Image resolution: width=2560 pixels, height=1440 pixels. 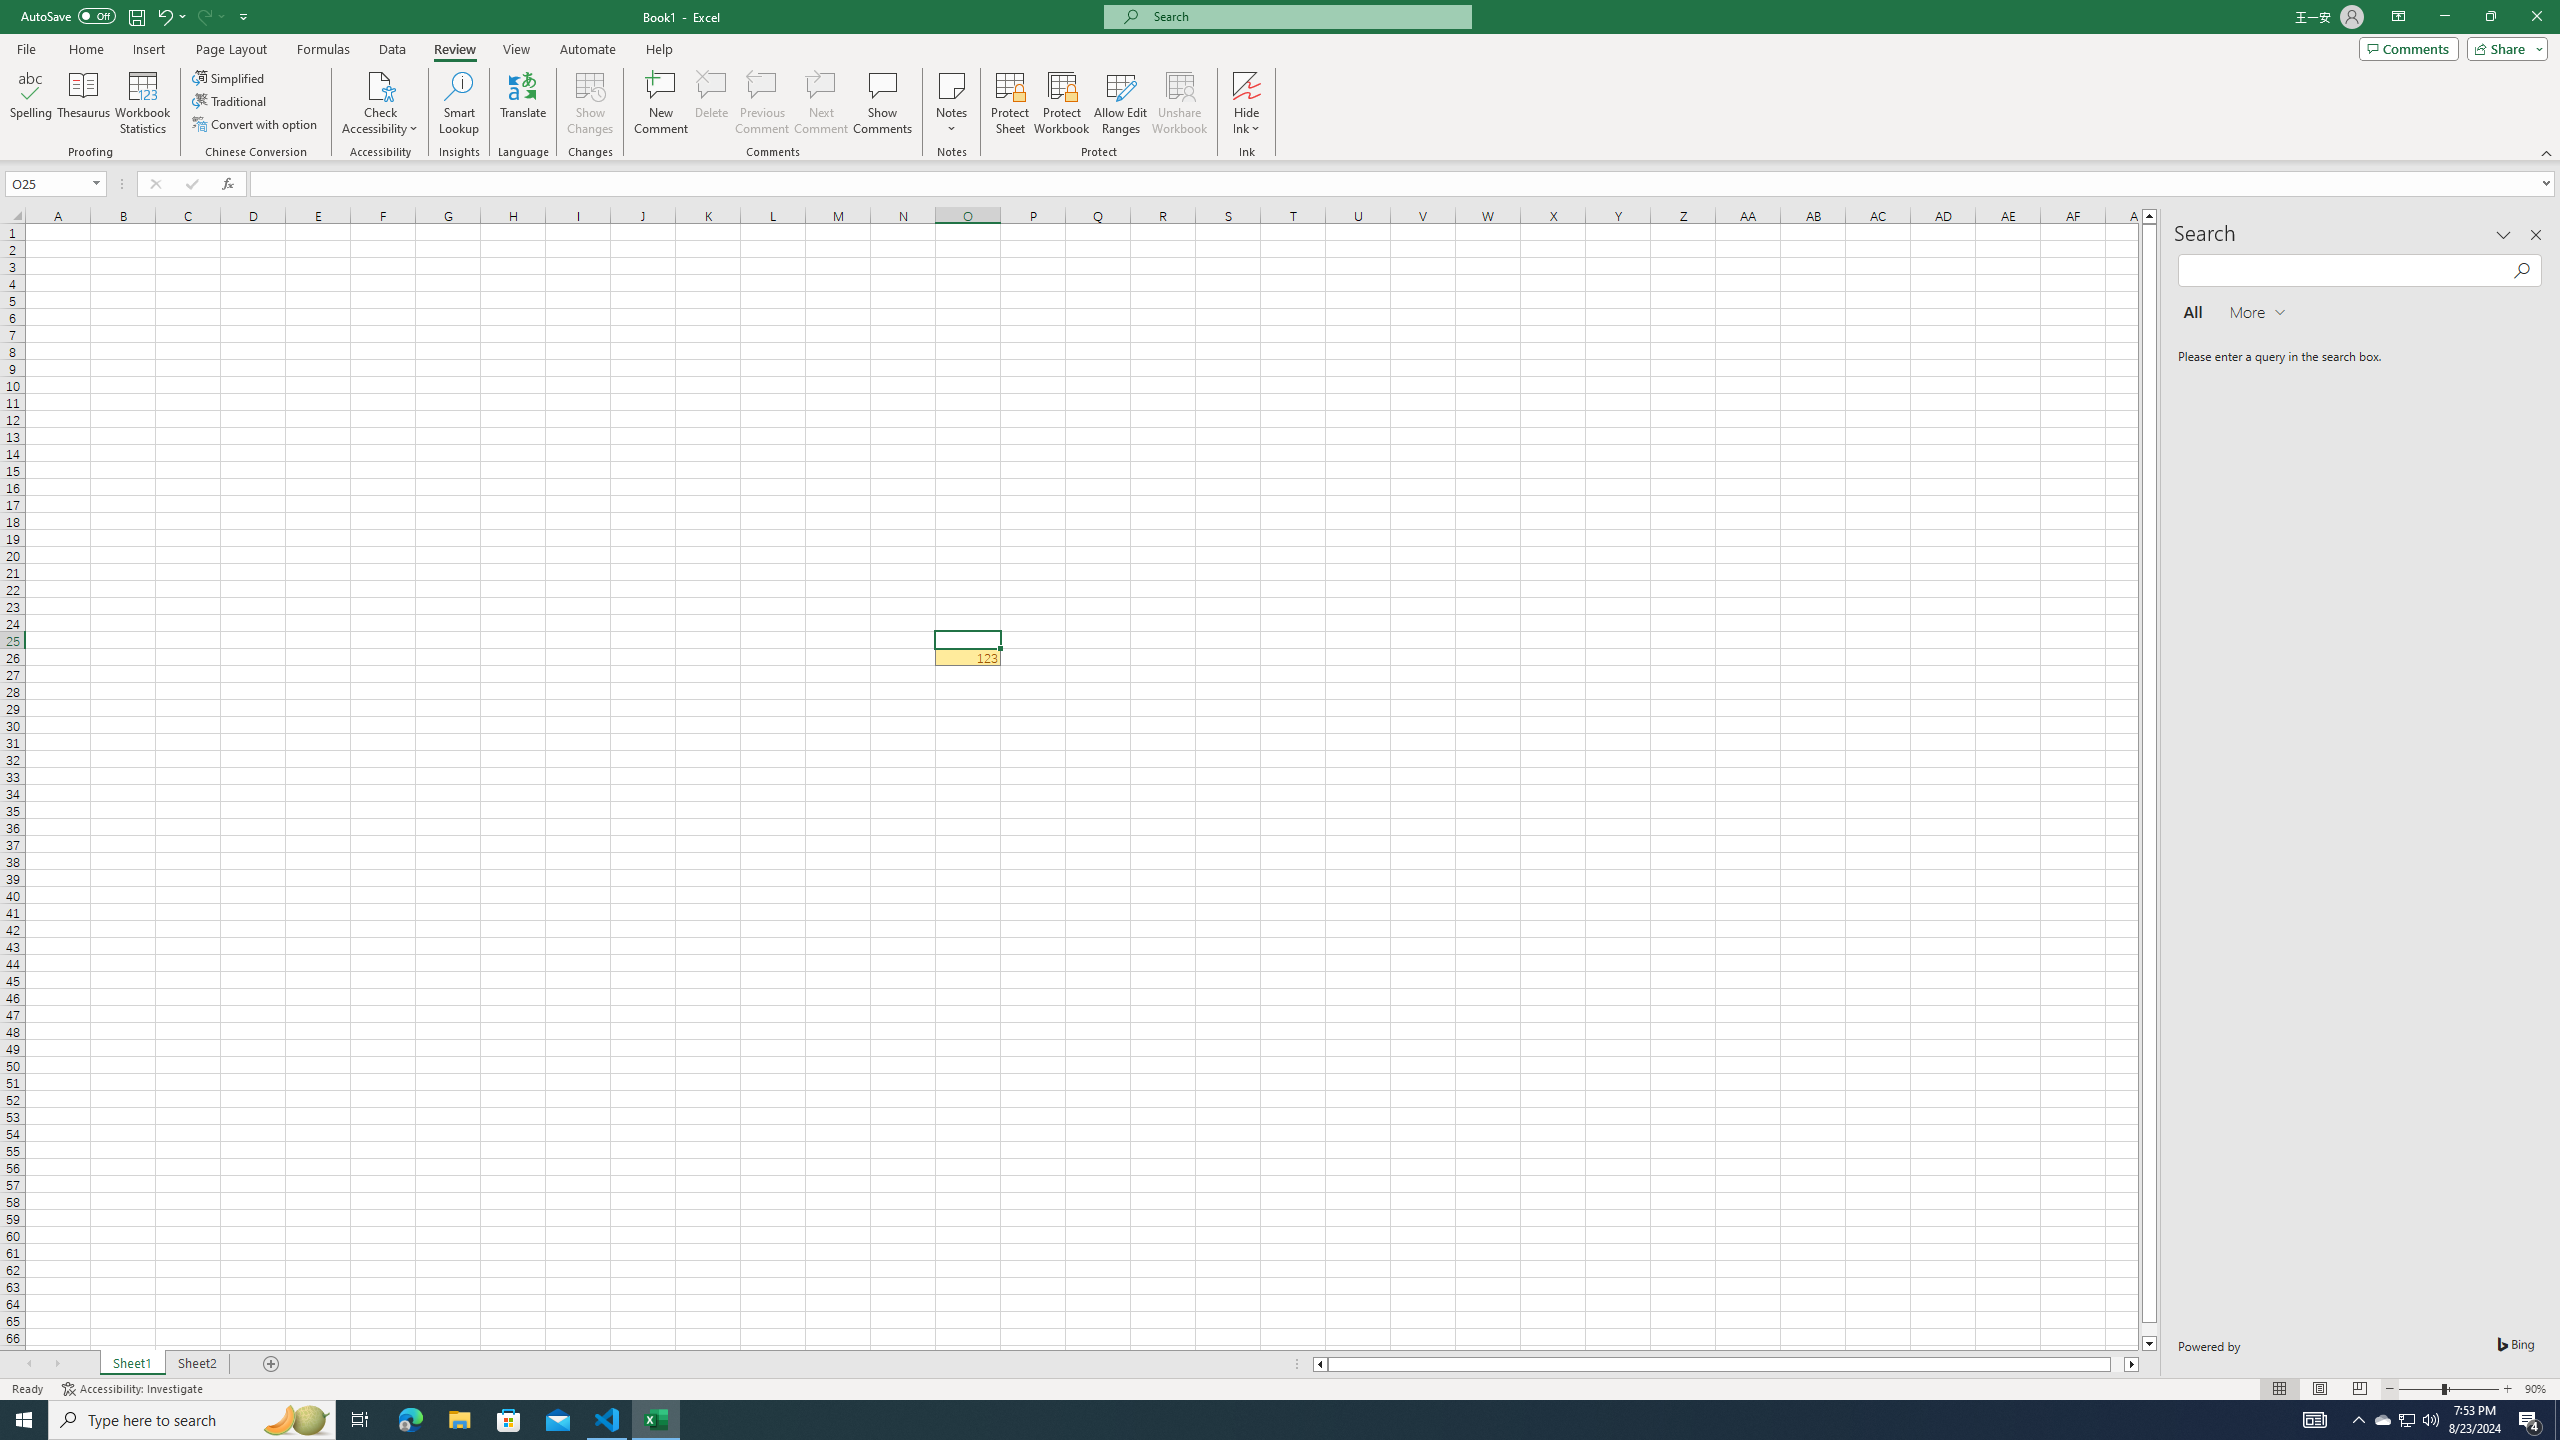 What do you see at coordinates (257, 124) in the screenshot?
I see `Convert with option` at bounding box center [257, 124].